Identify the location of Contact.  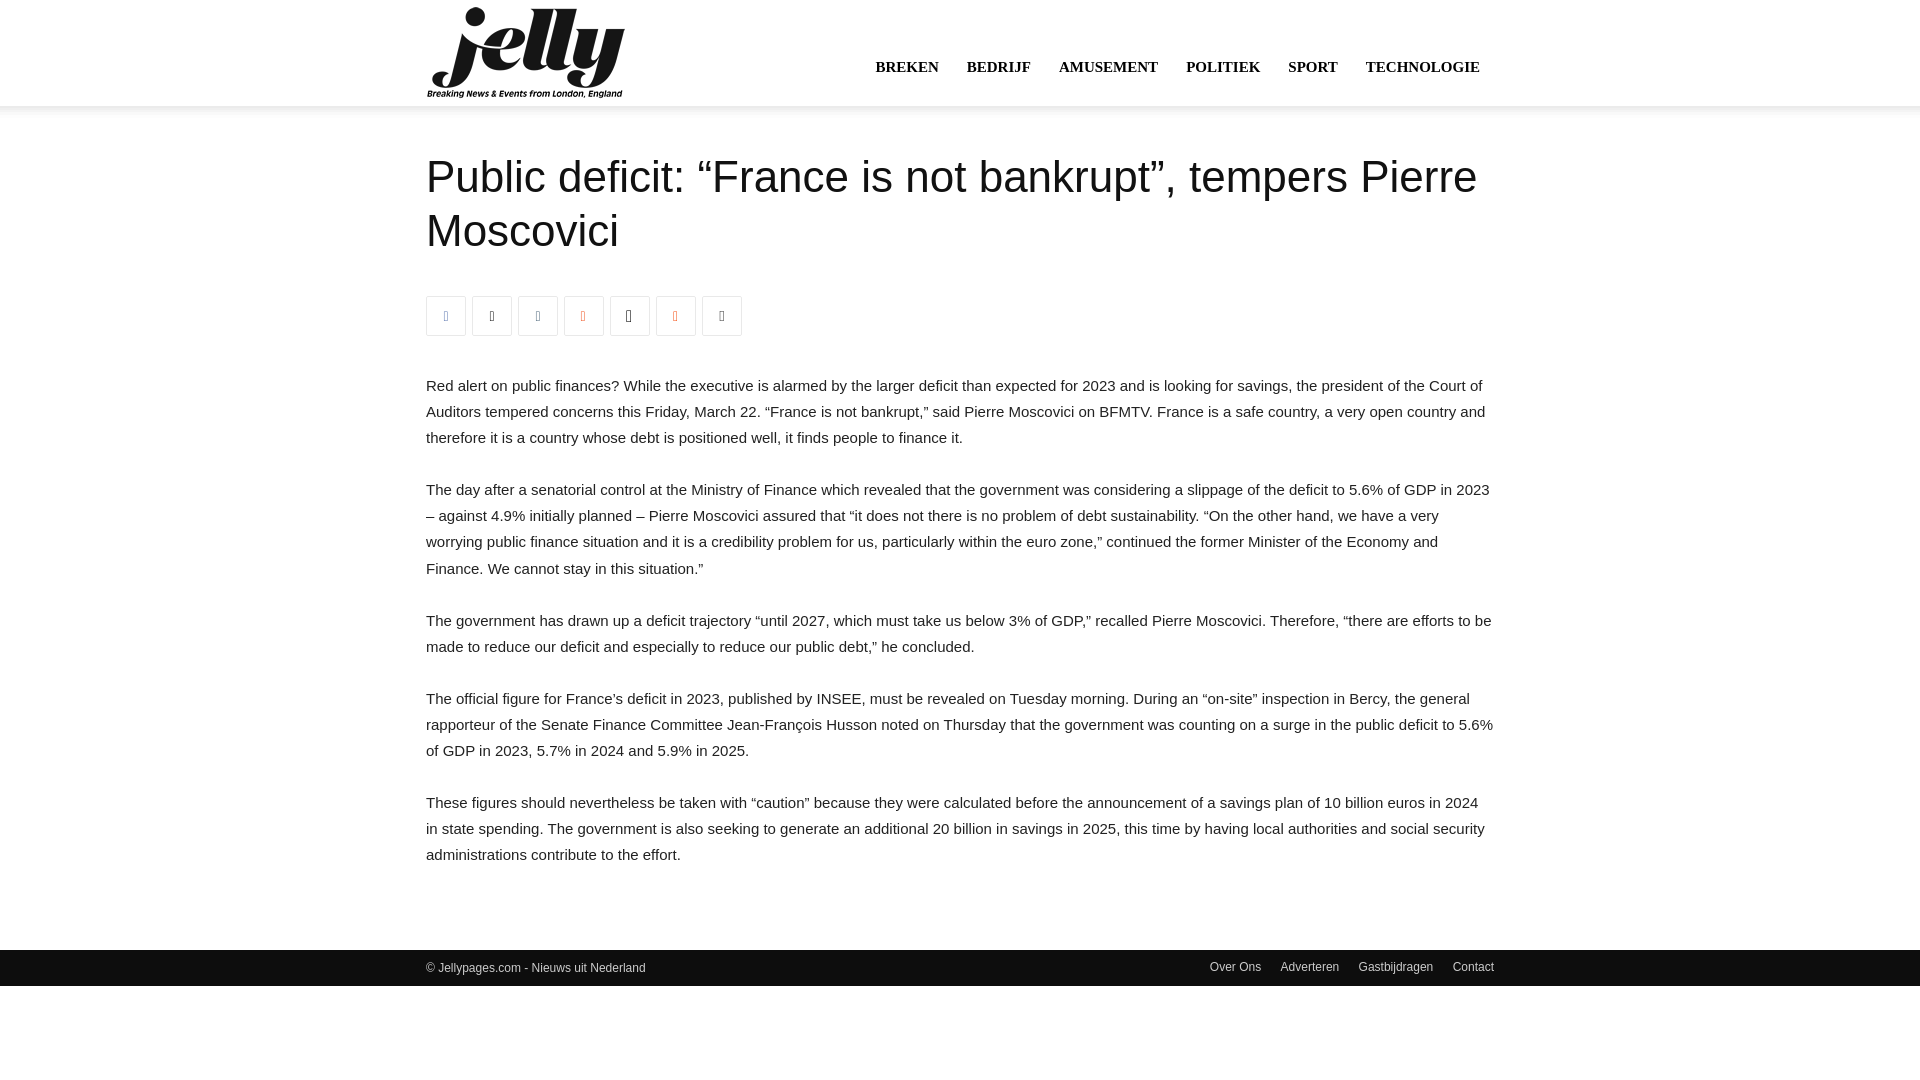
(1473, 966).